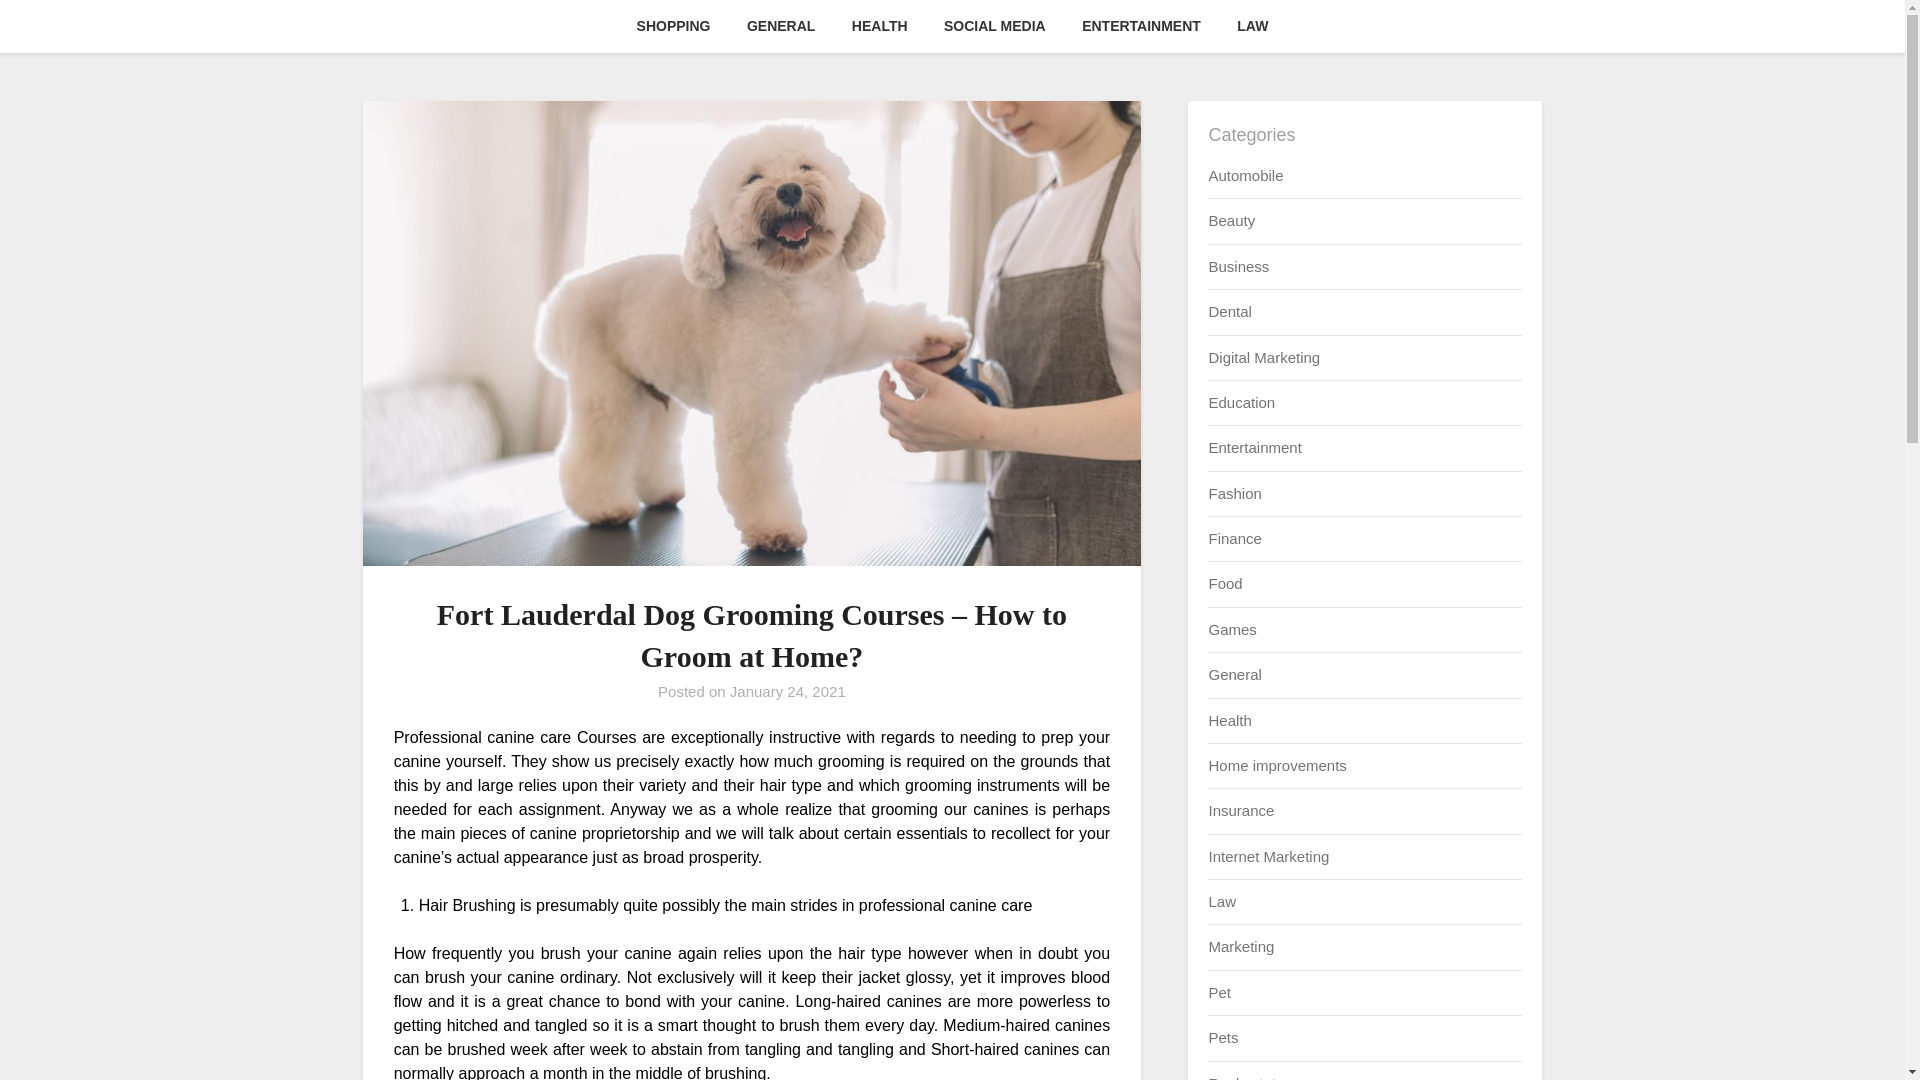 This screenshot has height=1080, width=1920. I want to click on LAW, so click(1252, 26).